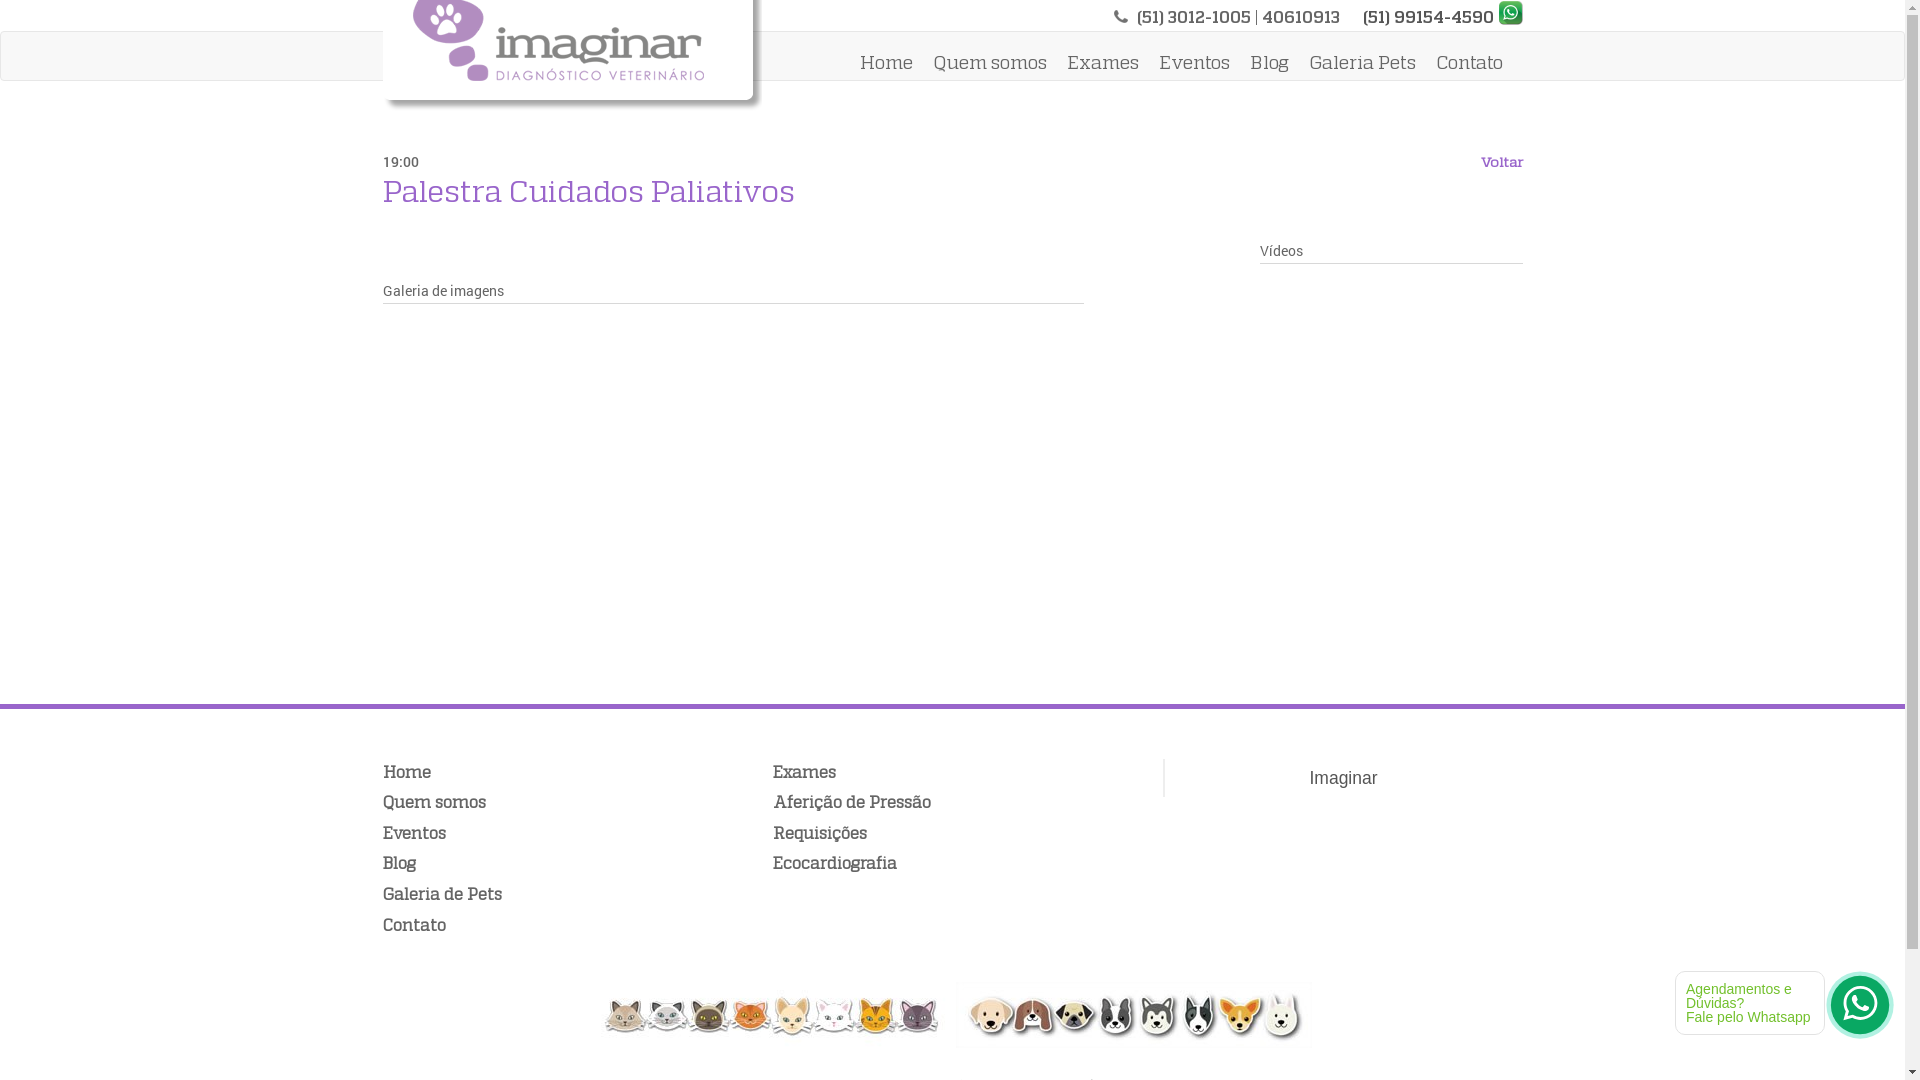 The image size is (1920, 1080). I want to click on (51) 99154-4590, so click(1428, 17).